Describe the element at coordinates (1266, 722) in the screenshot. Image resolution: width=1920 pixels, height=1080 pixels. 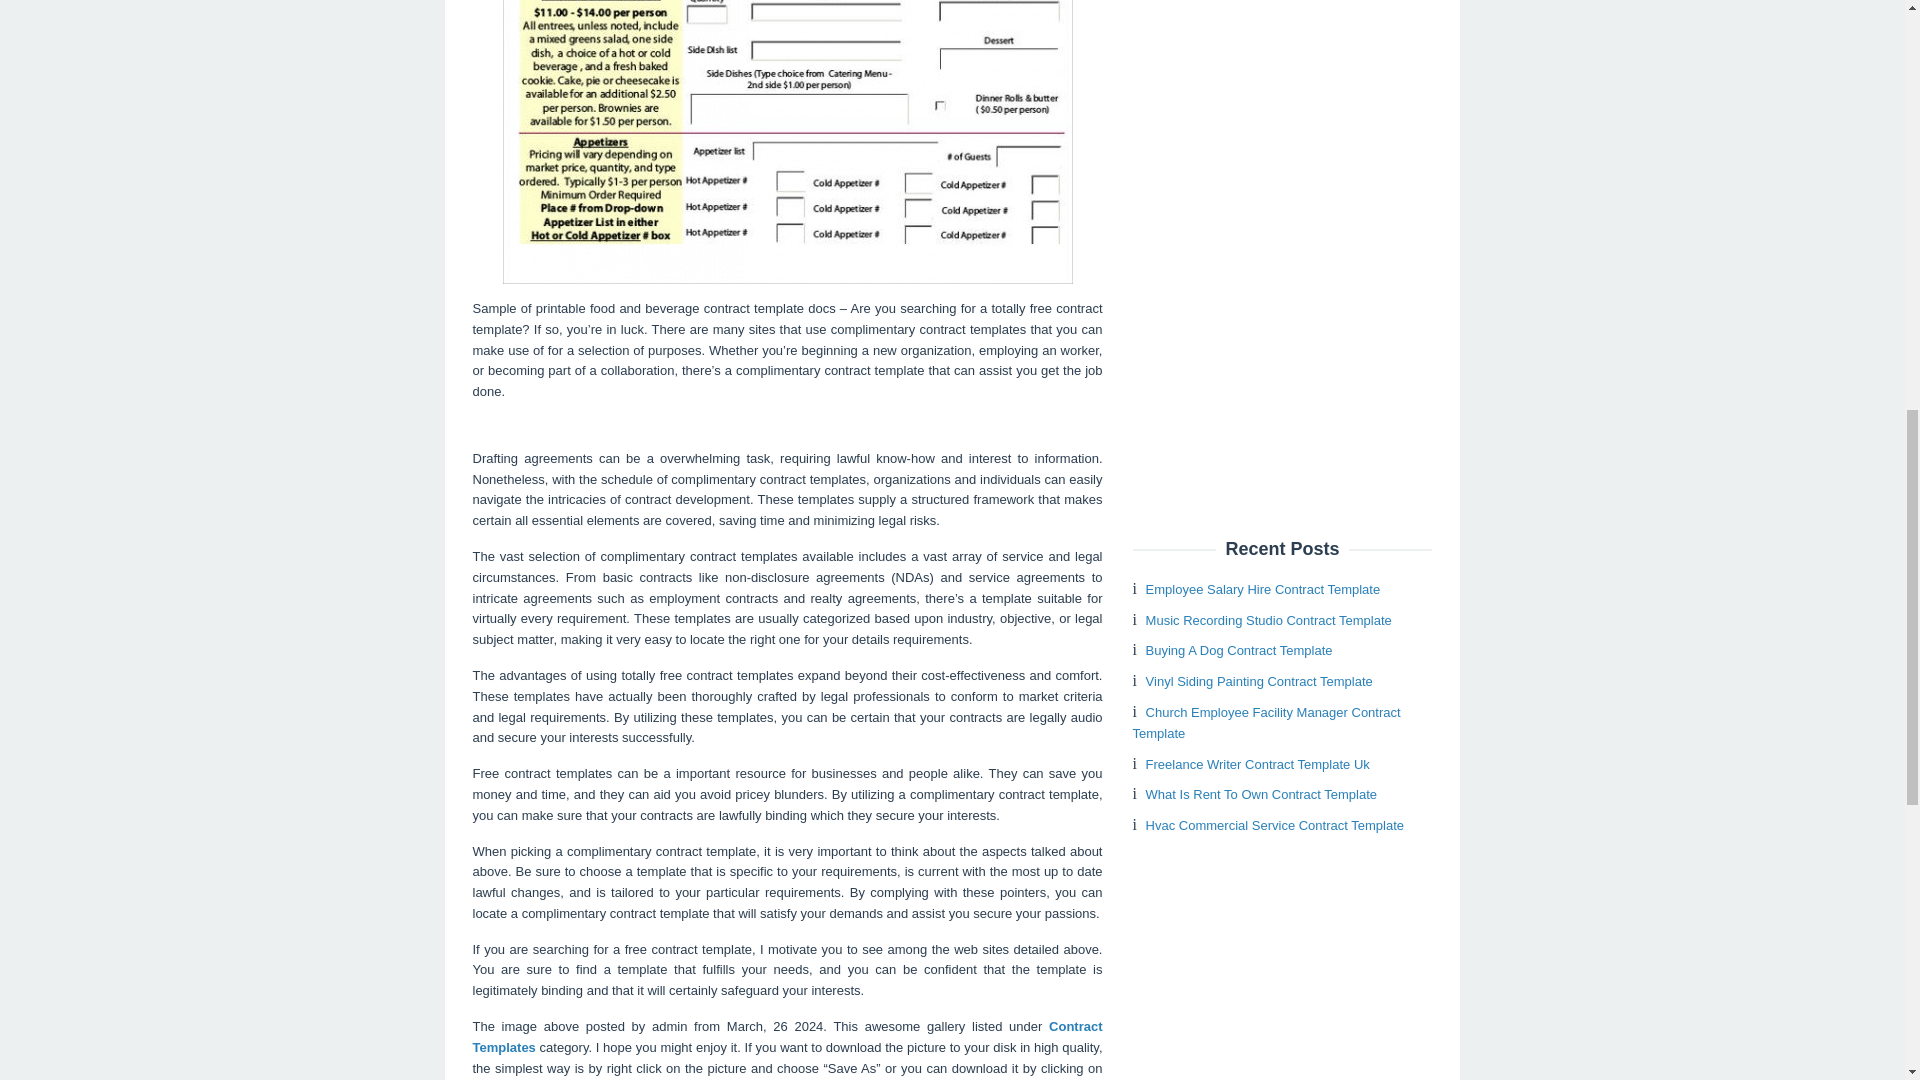
I see `Church Employee Facility Manager Contract Template` at that location.